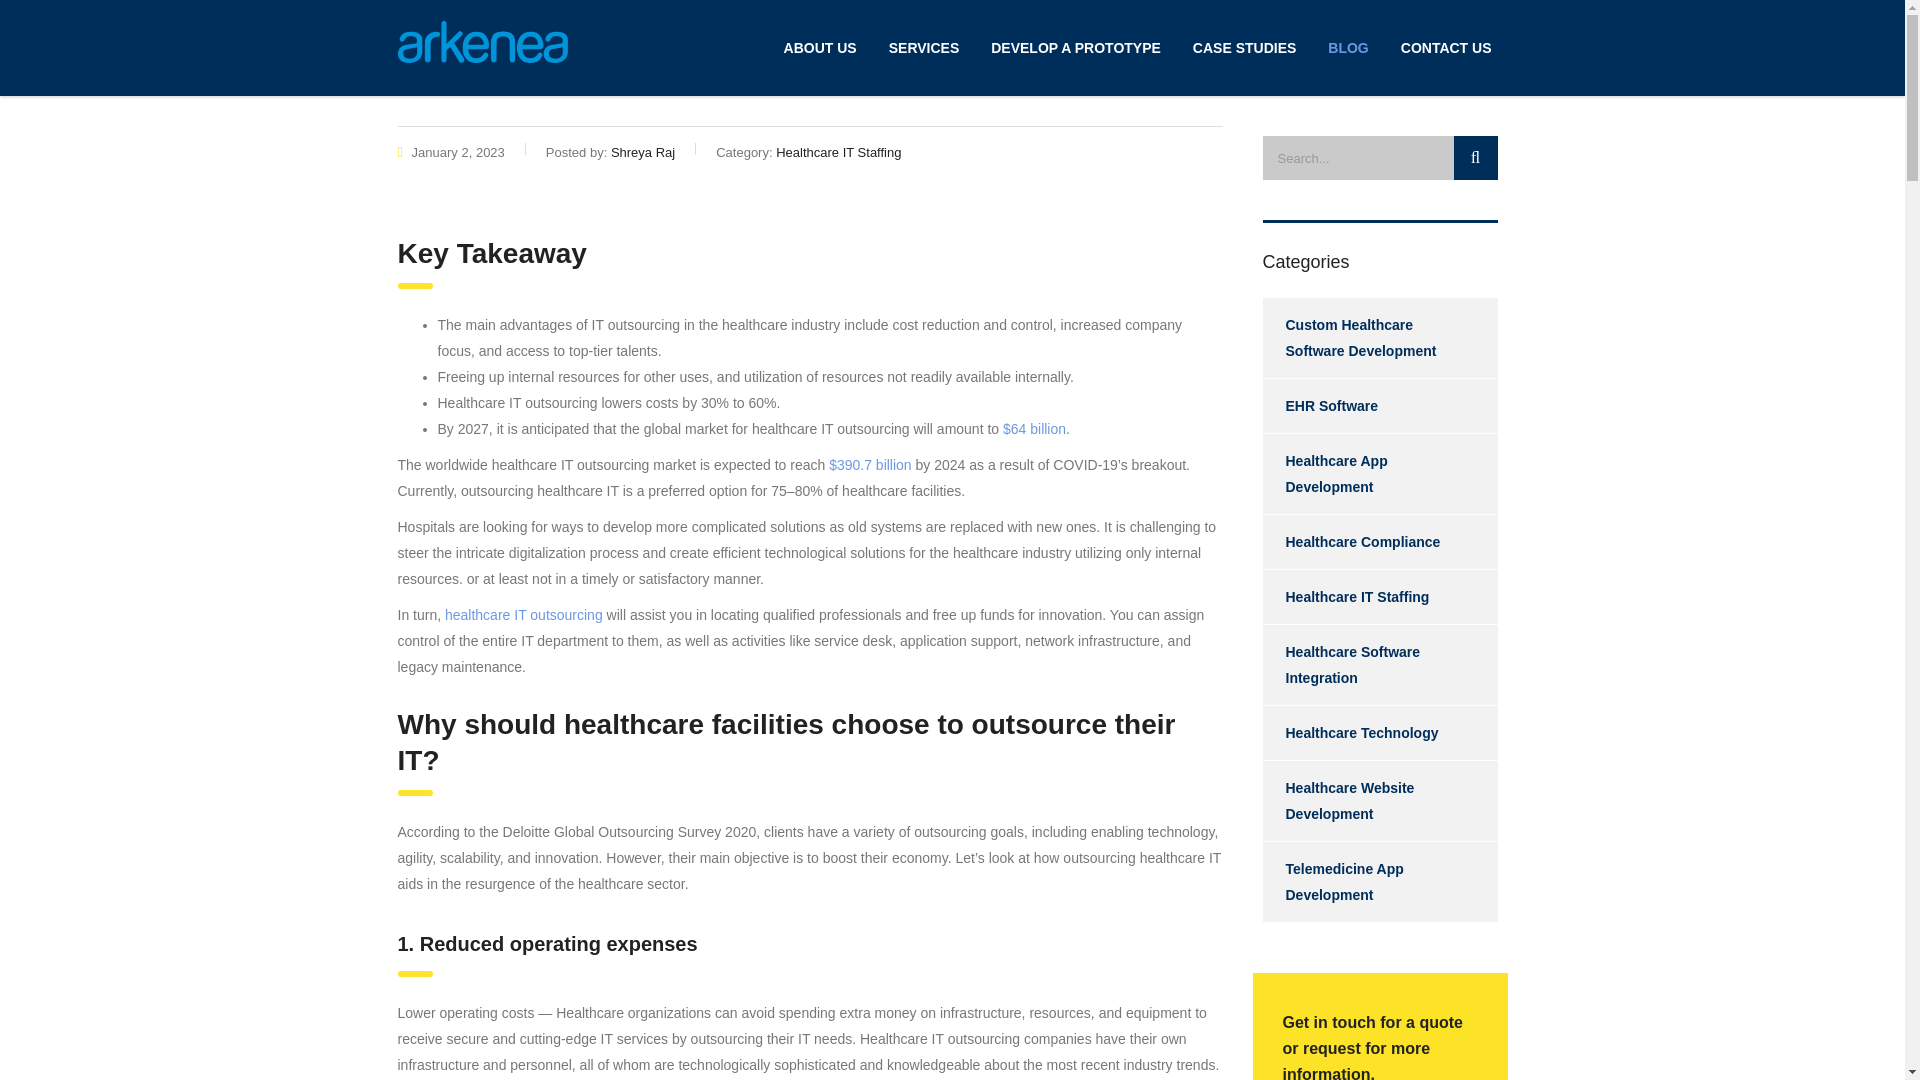 Image resolution: width=1920 pixels, height=1080 pixels. What do you see at coordinates (1446, 48) in the screenshot?
I see `CONTACT US` at bounding box center [1446, 48].